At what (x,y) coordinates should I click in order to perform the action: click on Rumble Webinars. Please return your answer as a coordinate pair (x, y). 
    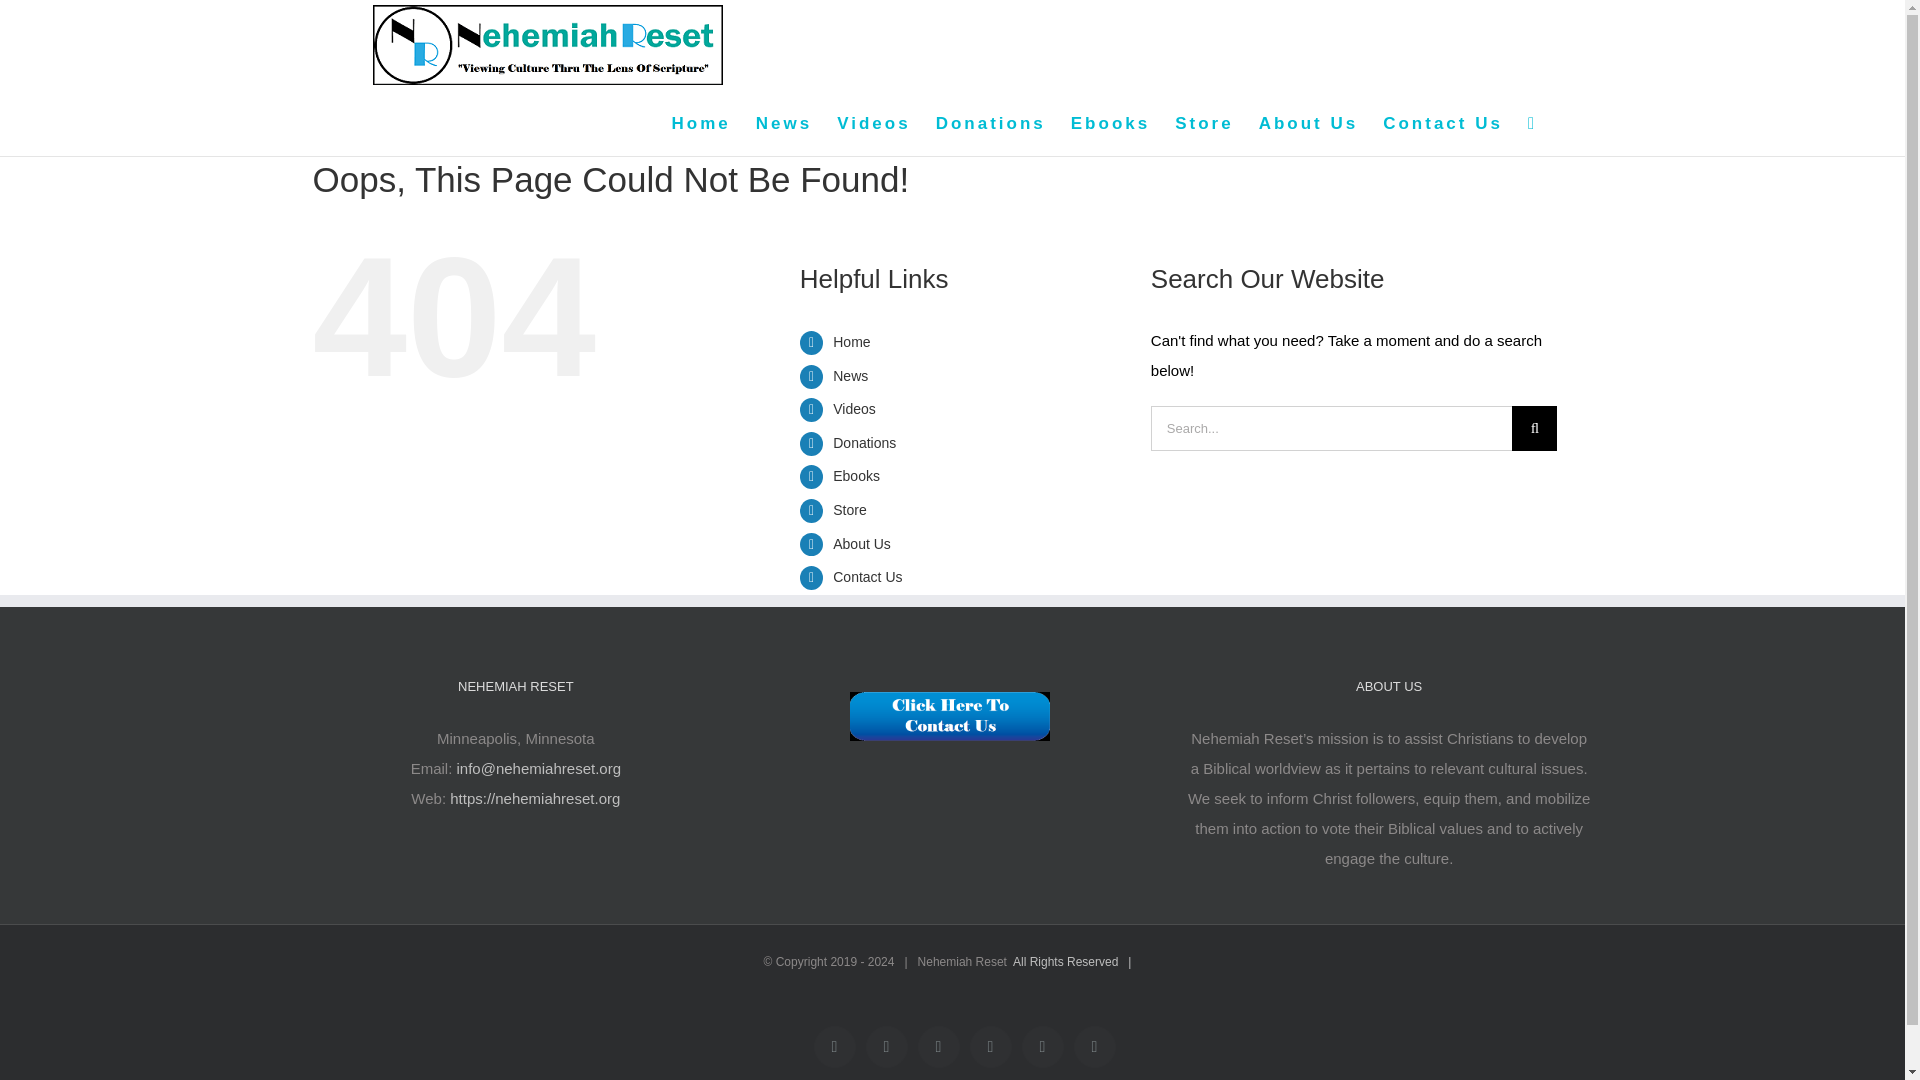
    Looking at the image, I should click on (990, 1047).